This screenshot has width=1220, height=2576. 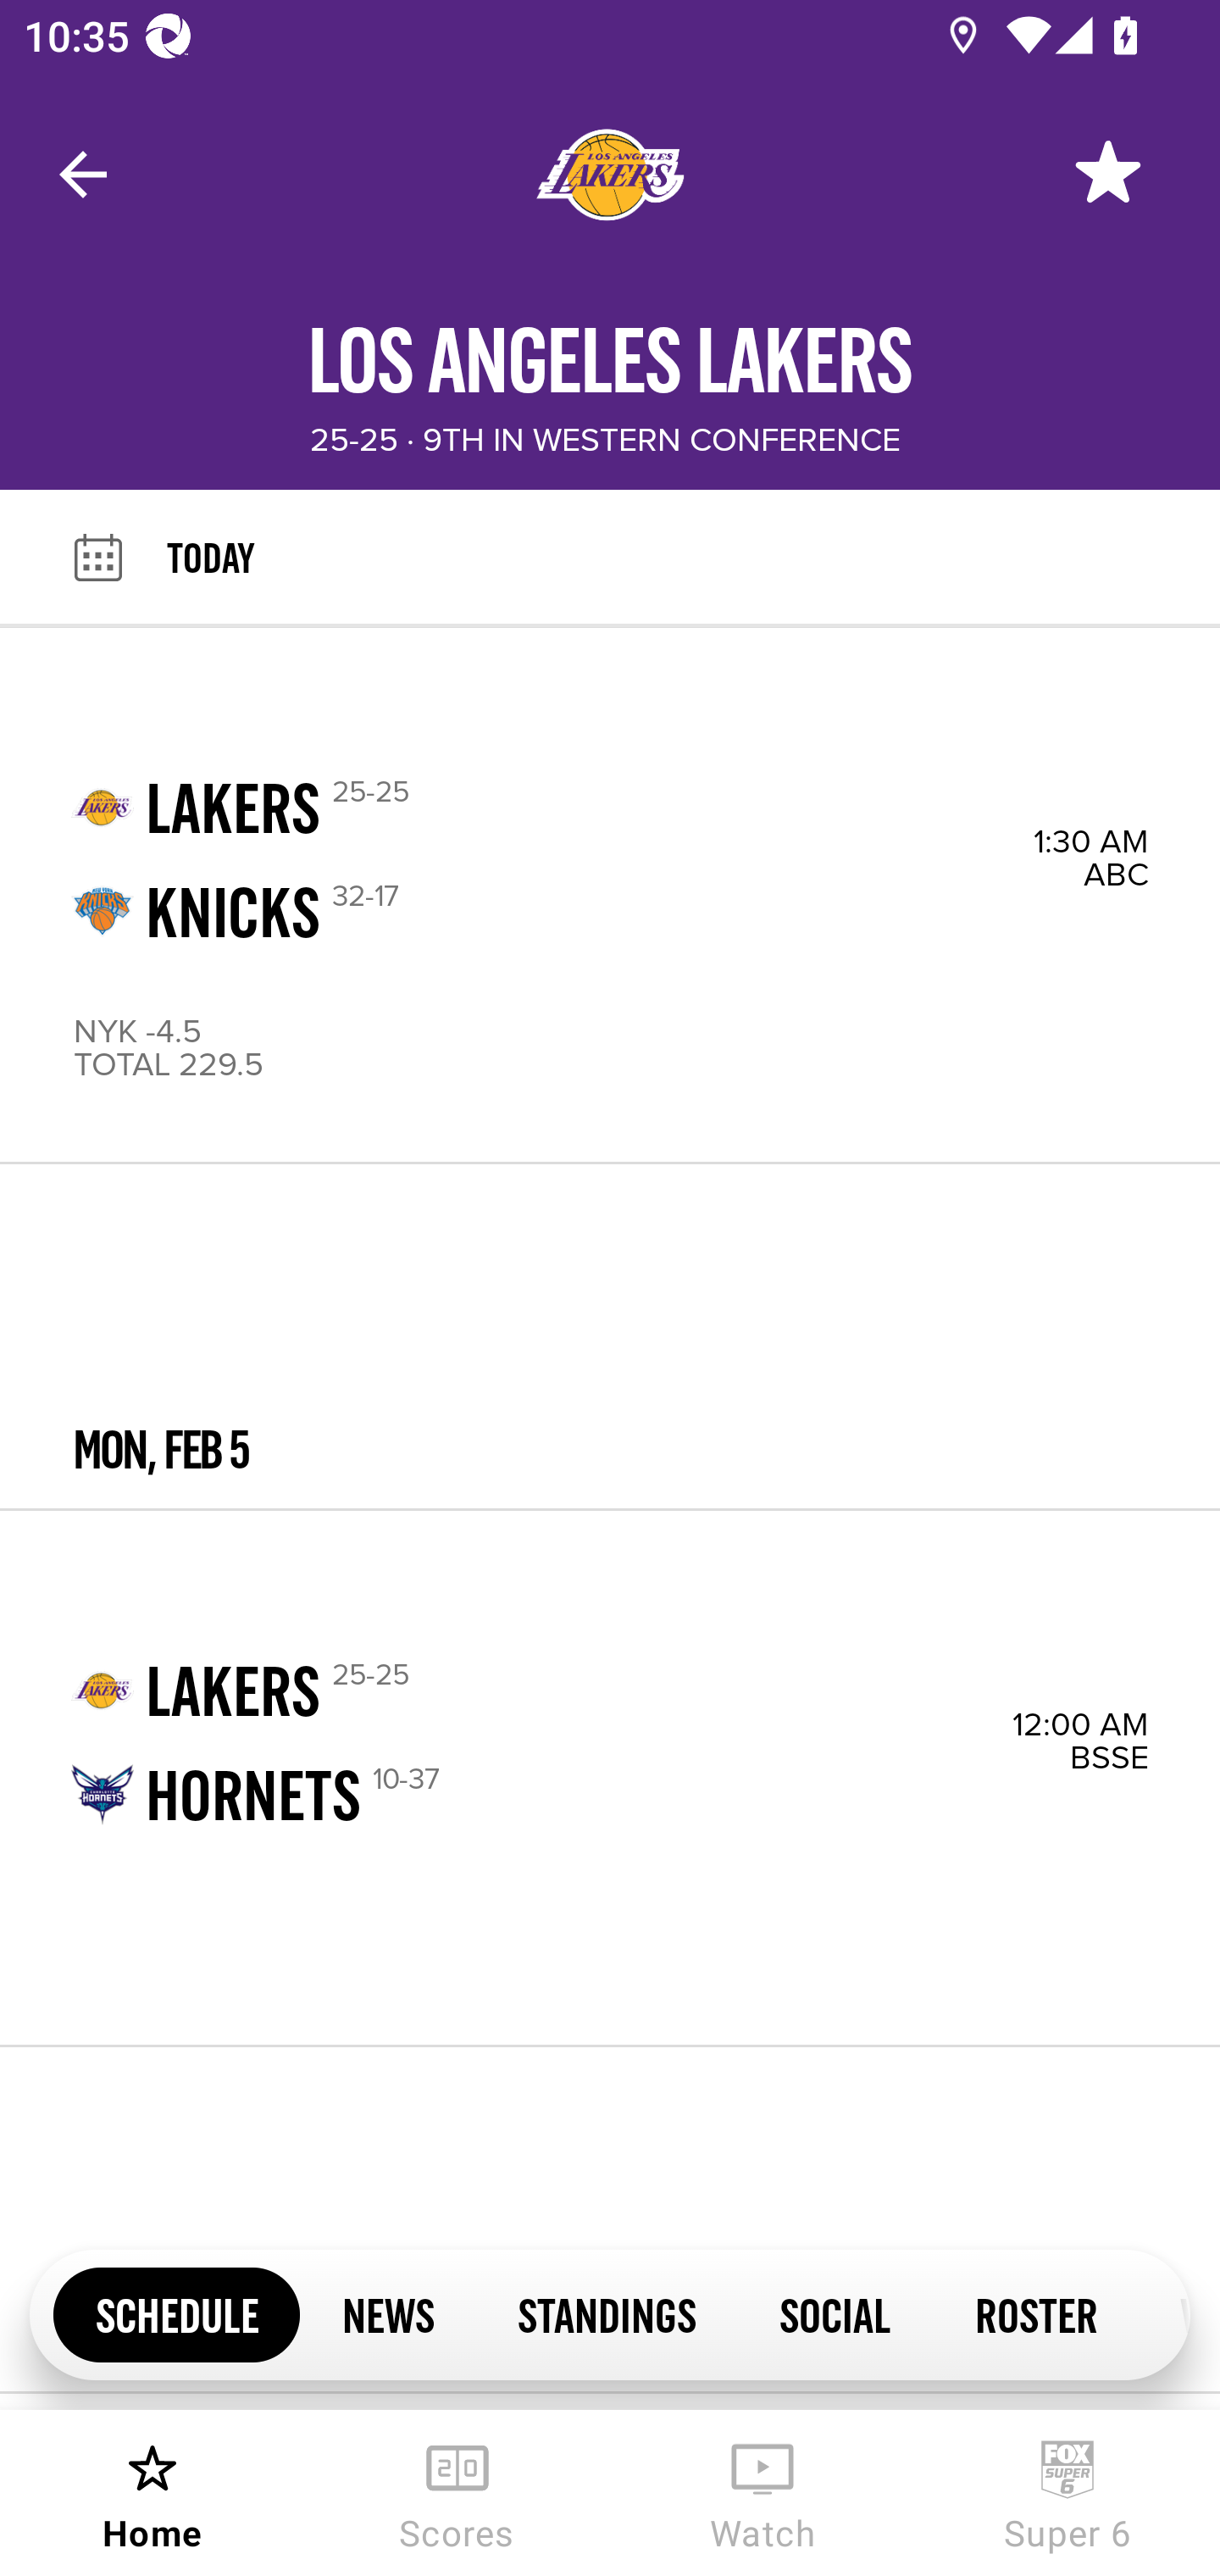 I want to click on NEWS, so click(x=388, y=2313).